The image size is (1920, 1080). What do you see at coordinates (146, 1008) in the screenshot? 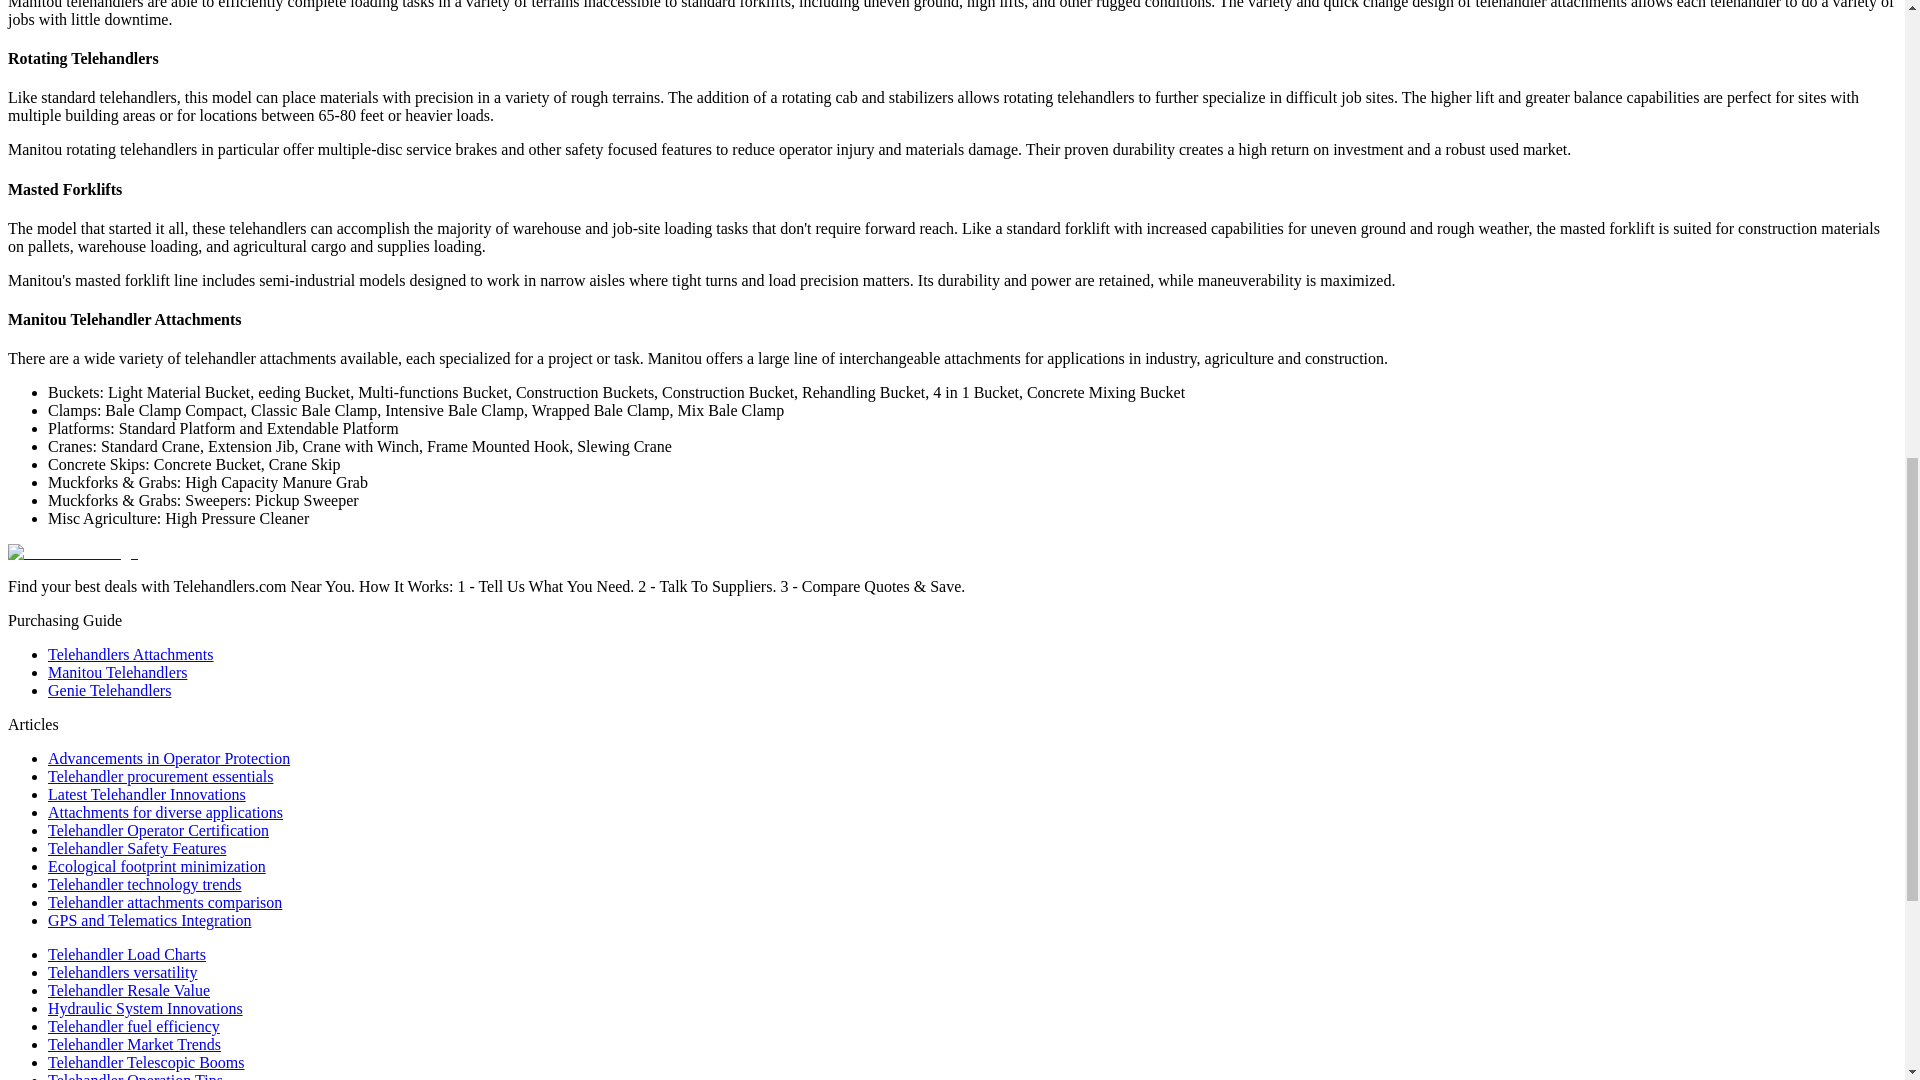
I see `Hydraulic System Innovations` at bounding box center [146, 1008].